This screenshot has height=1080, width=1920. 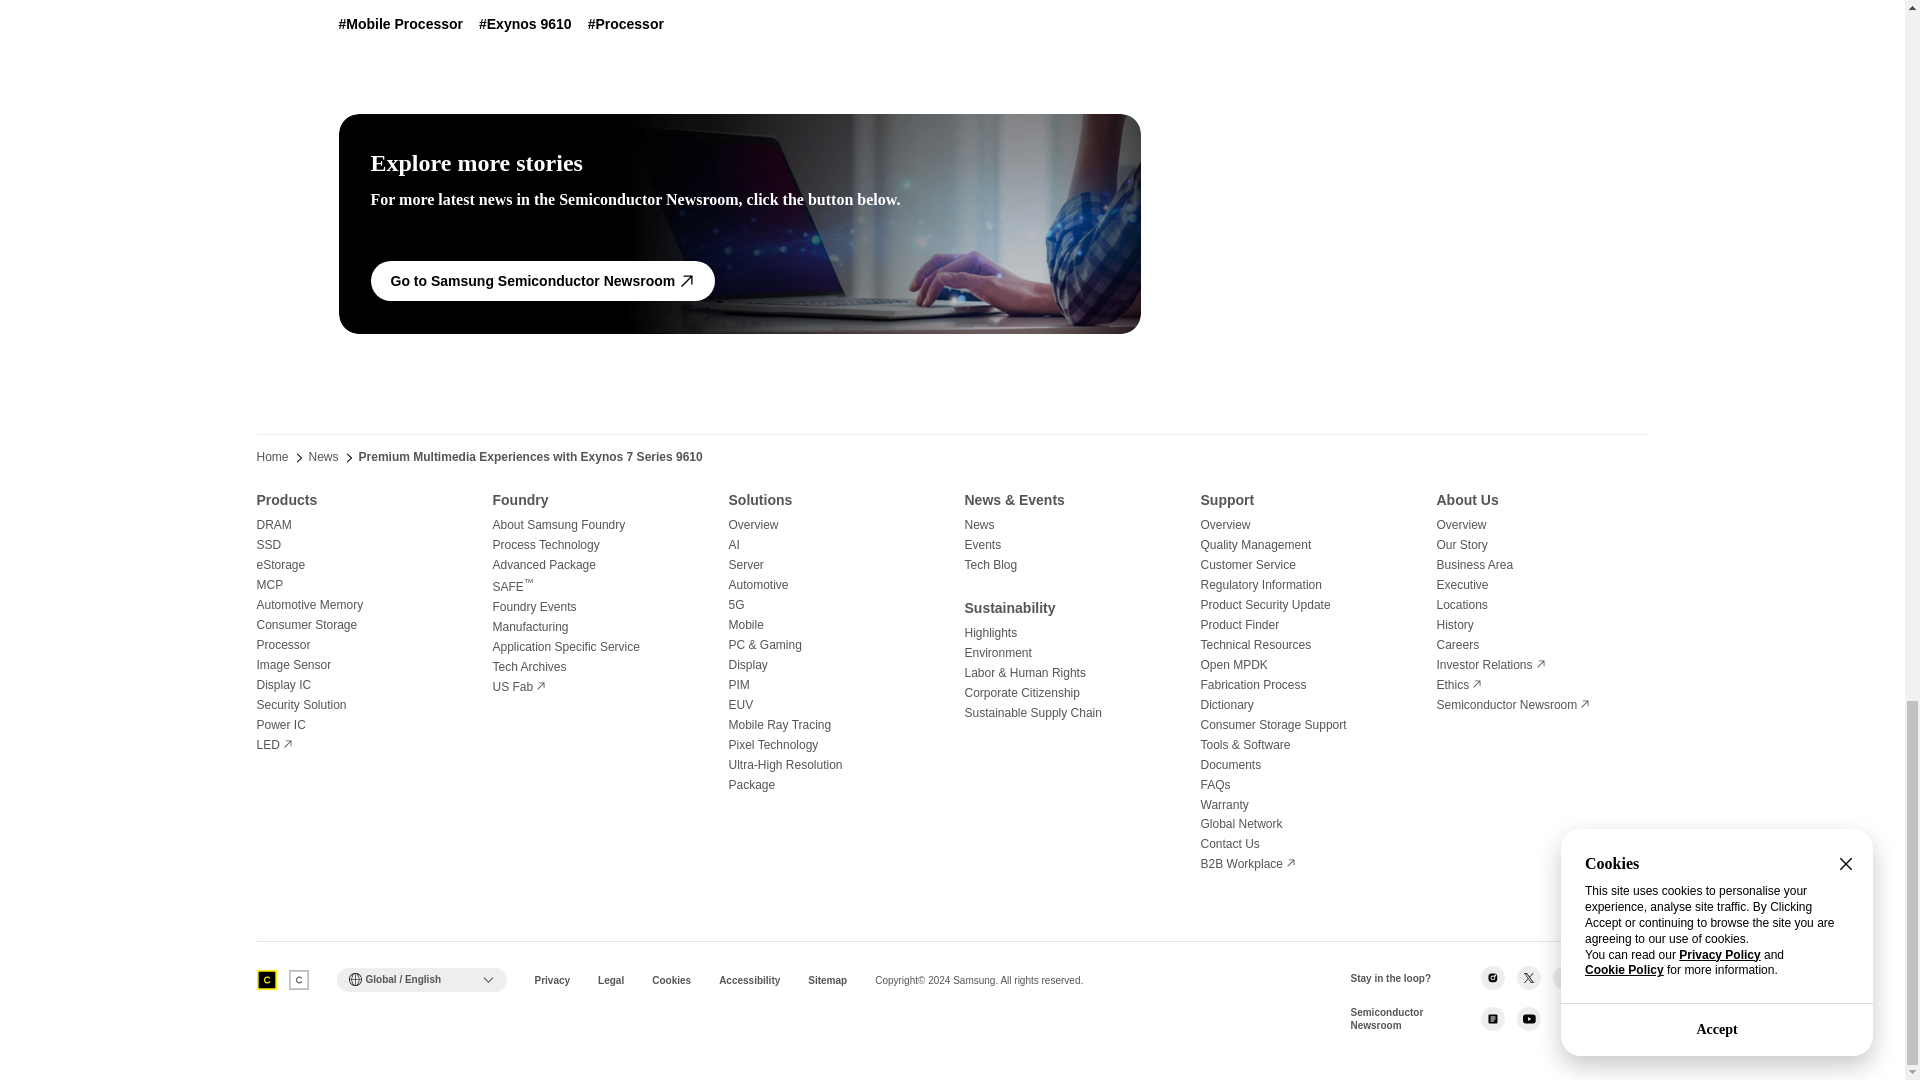 What do you see at coordinates (518, 687) in the screenshot?
I see `open new window` at bounding box center [518, 687].